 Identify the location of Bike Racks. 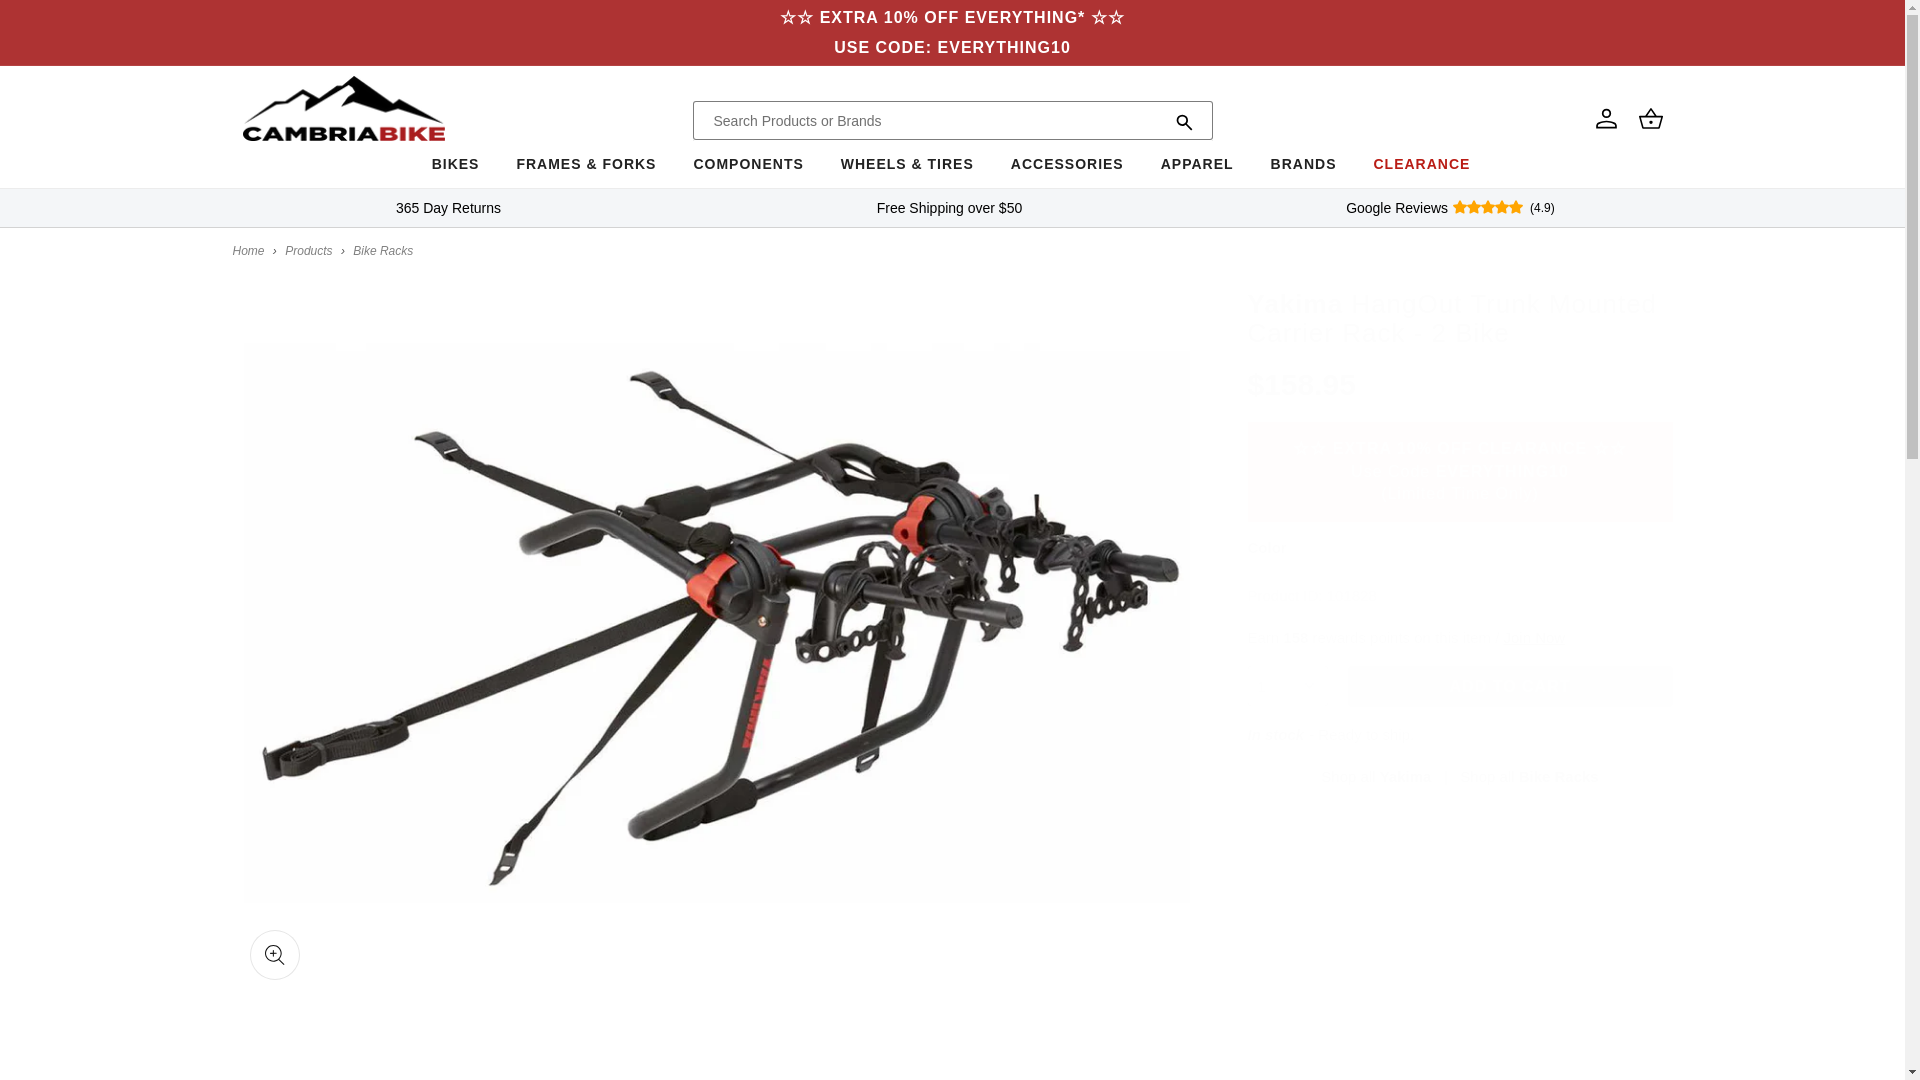
(382, 251).